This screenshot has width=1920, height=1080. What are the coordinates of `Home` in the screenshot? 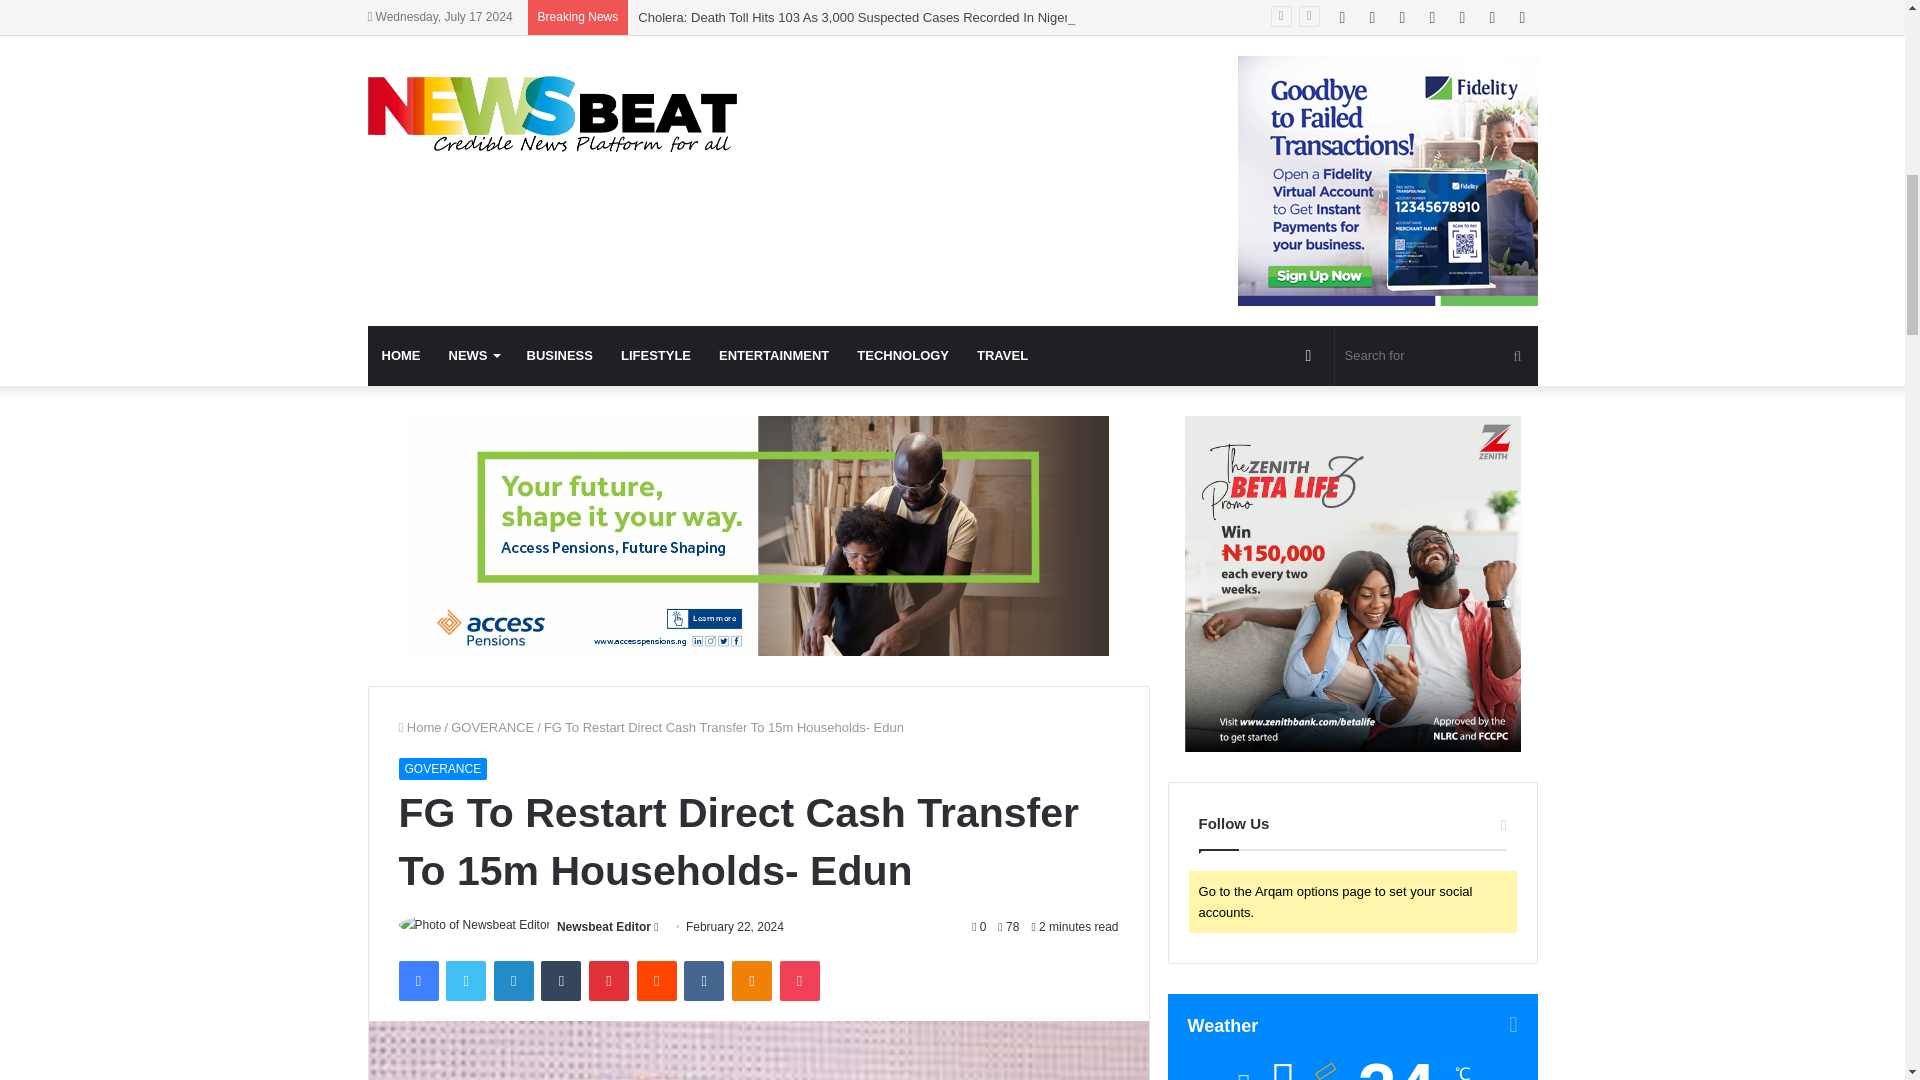 It's located at (419, 728).